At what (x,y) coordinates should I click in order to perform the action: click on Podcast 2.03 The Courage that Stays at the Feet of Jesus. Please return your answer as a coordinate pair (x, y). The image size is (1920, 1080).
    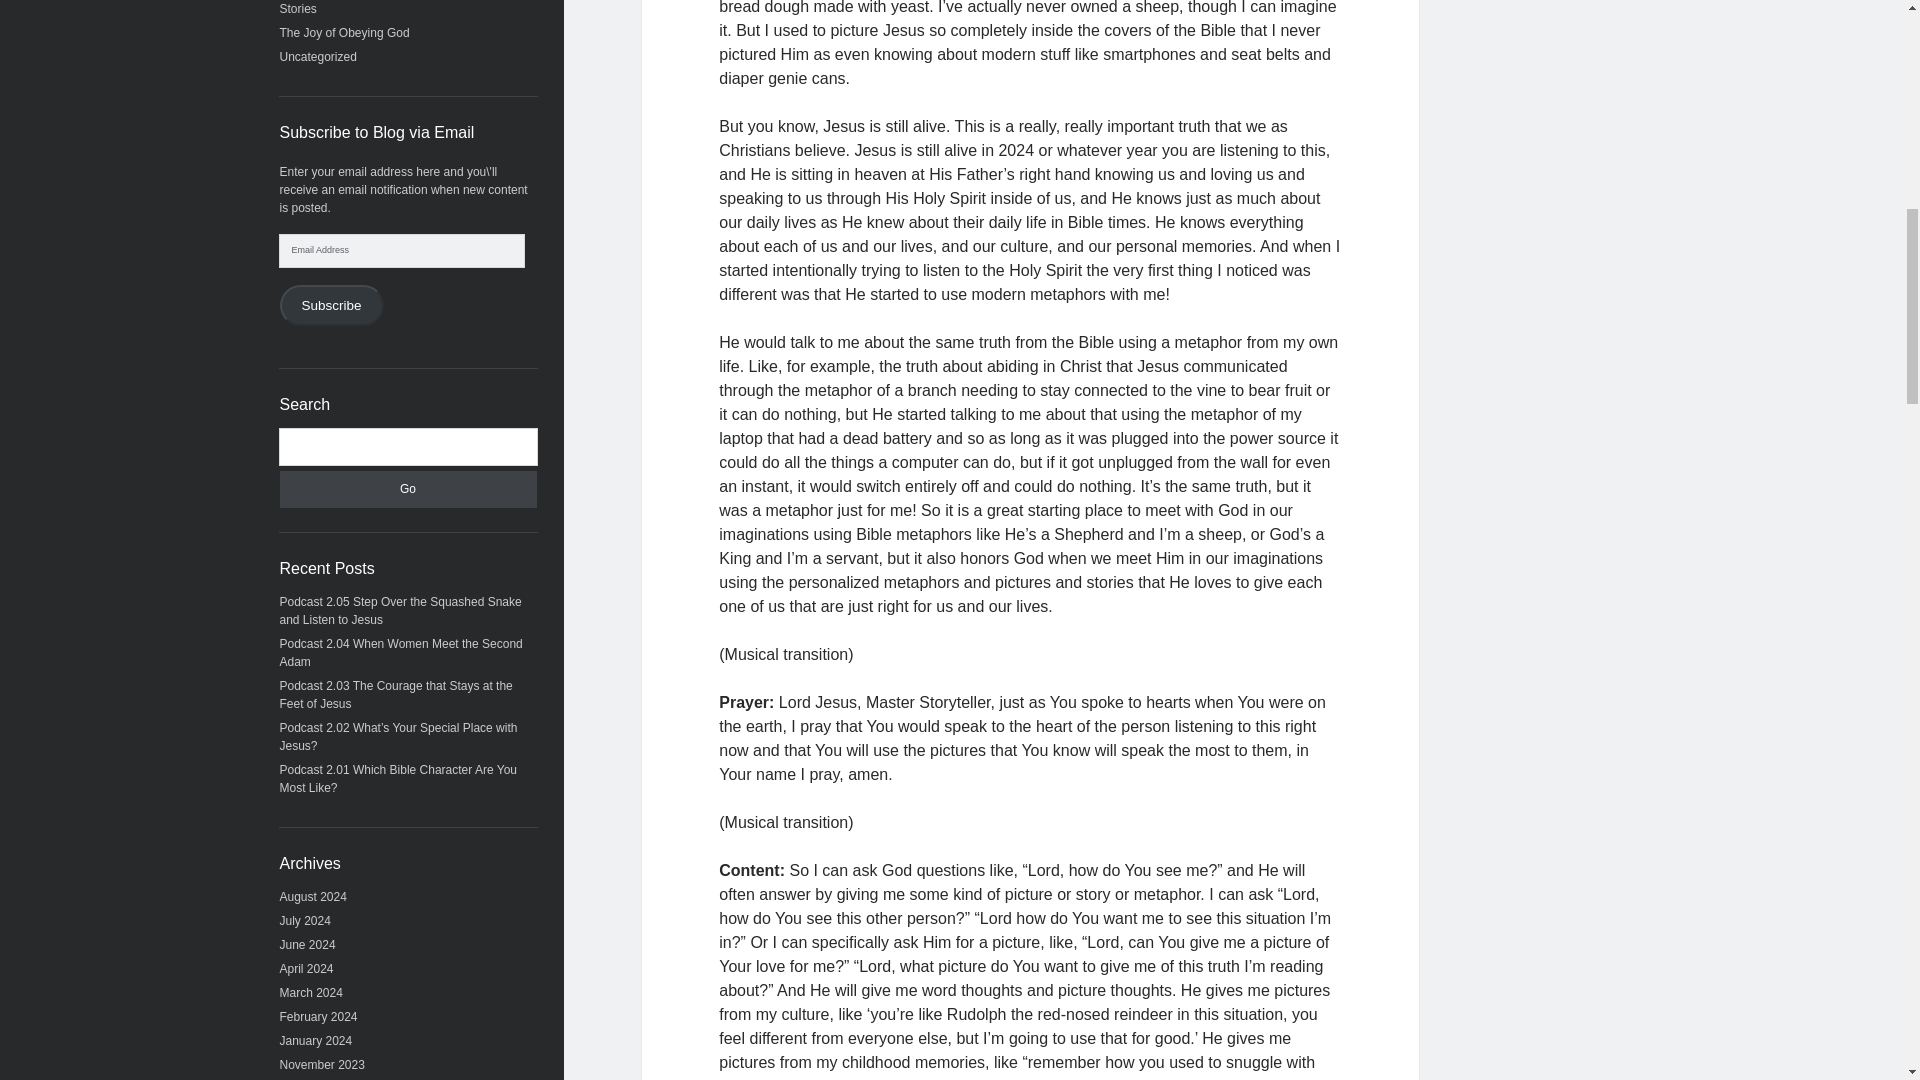
    Looking at the image, I should click on (396, 694).